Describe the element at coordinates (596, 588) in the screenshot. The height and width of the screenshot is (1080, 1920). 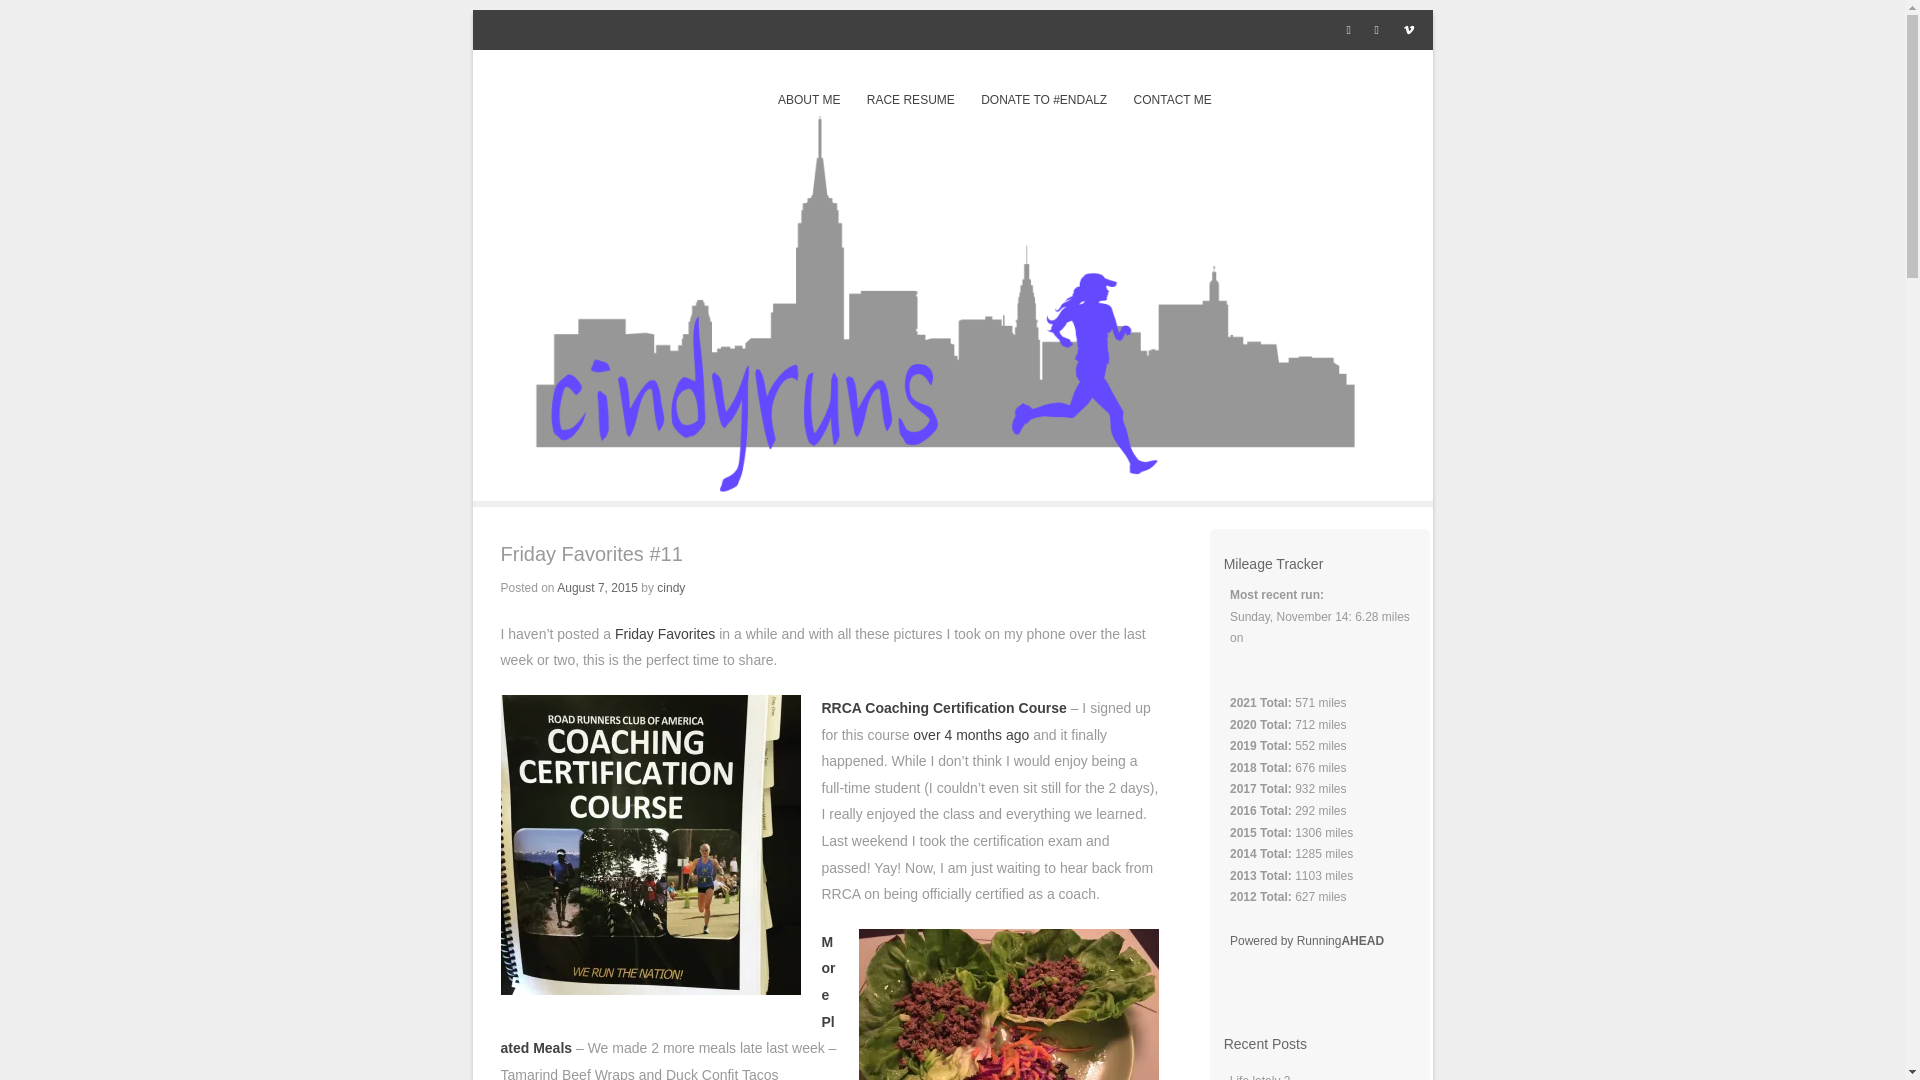
I see `August 7, 2015` at that location.